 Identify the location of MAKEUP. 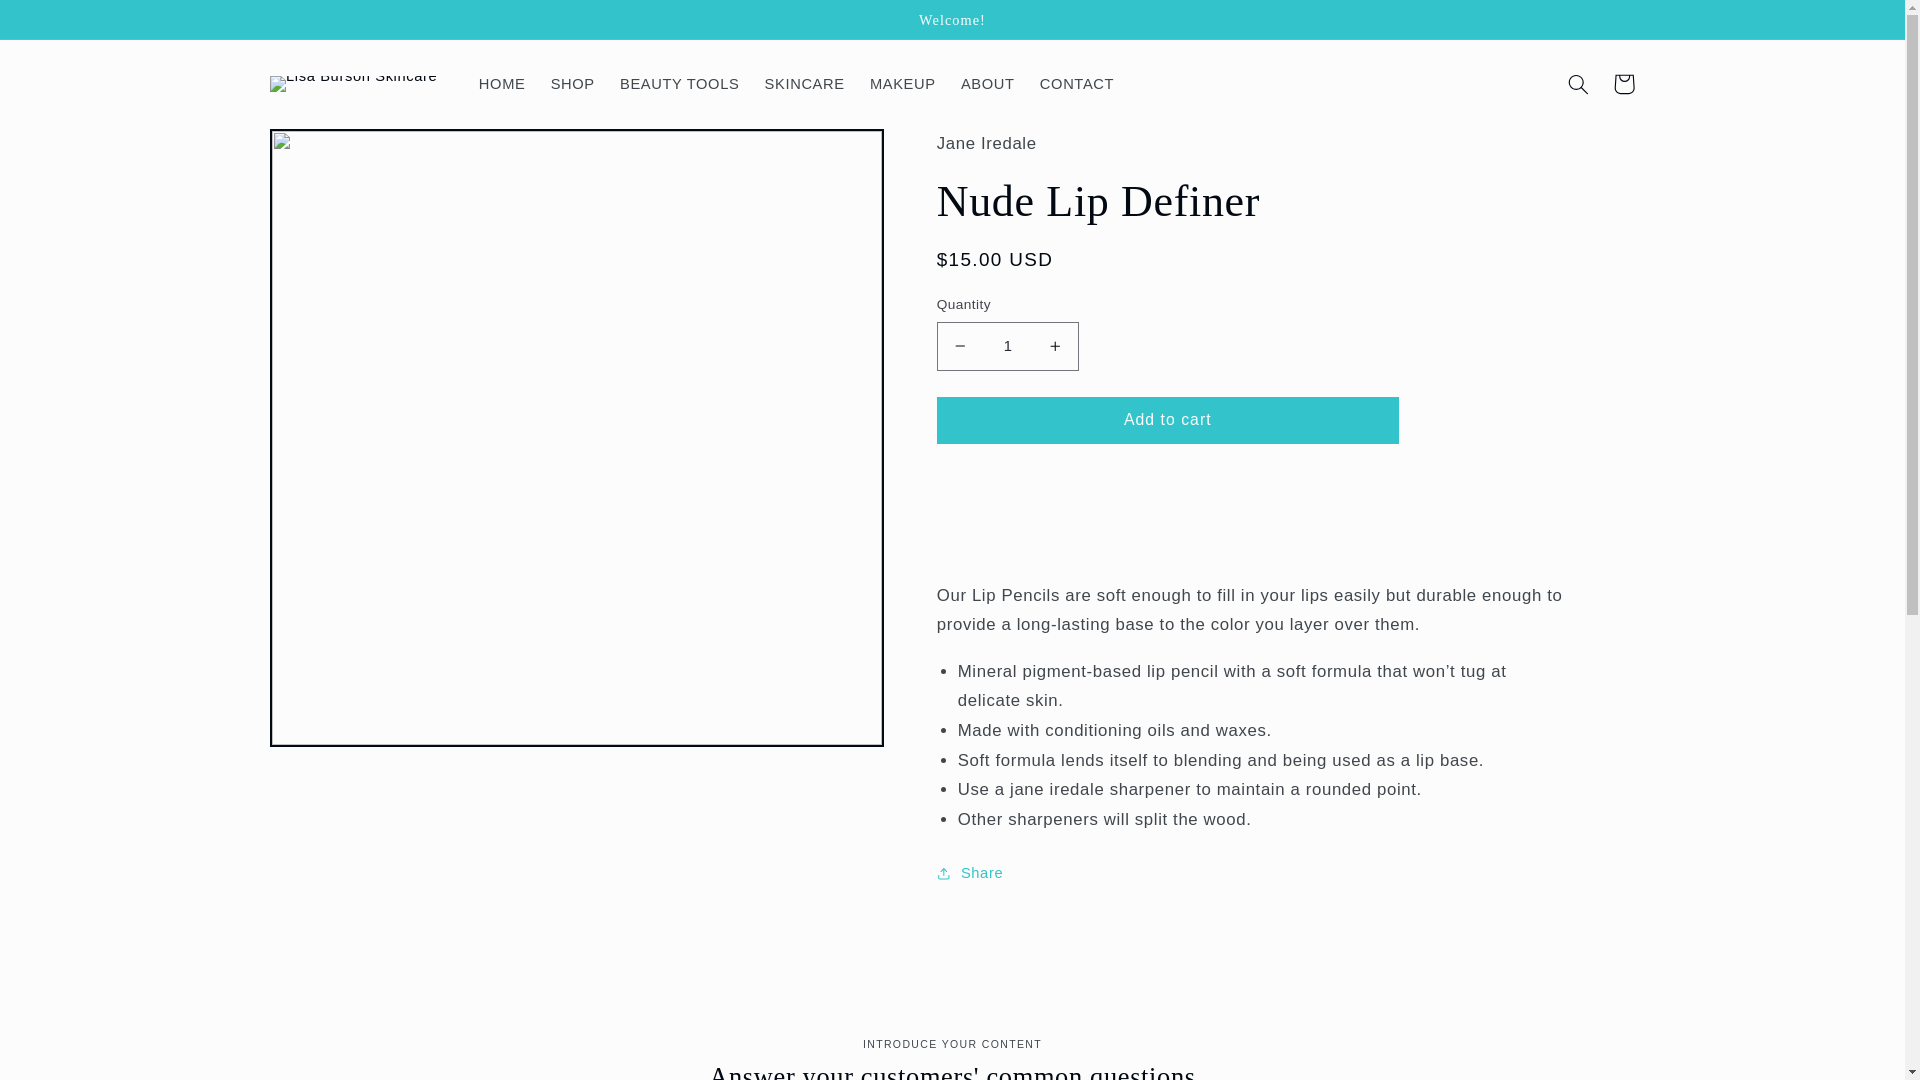
(902, 83).